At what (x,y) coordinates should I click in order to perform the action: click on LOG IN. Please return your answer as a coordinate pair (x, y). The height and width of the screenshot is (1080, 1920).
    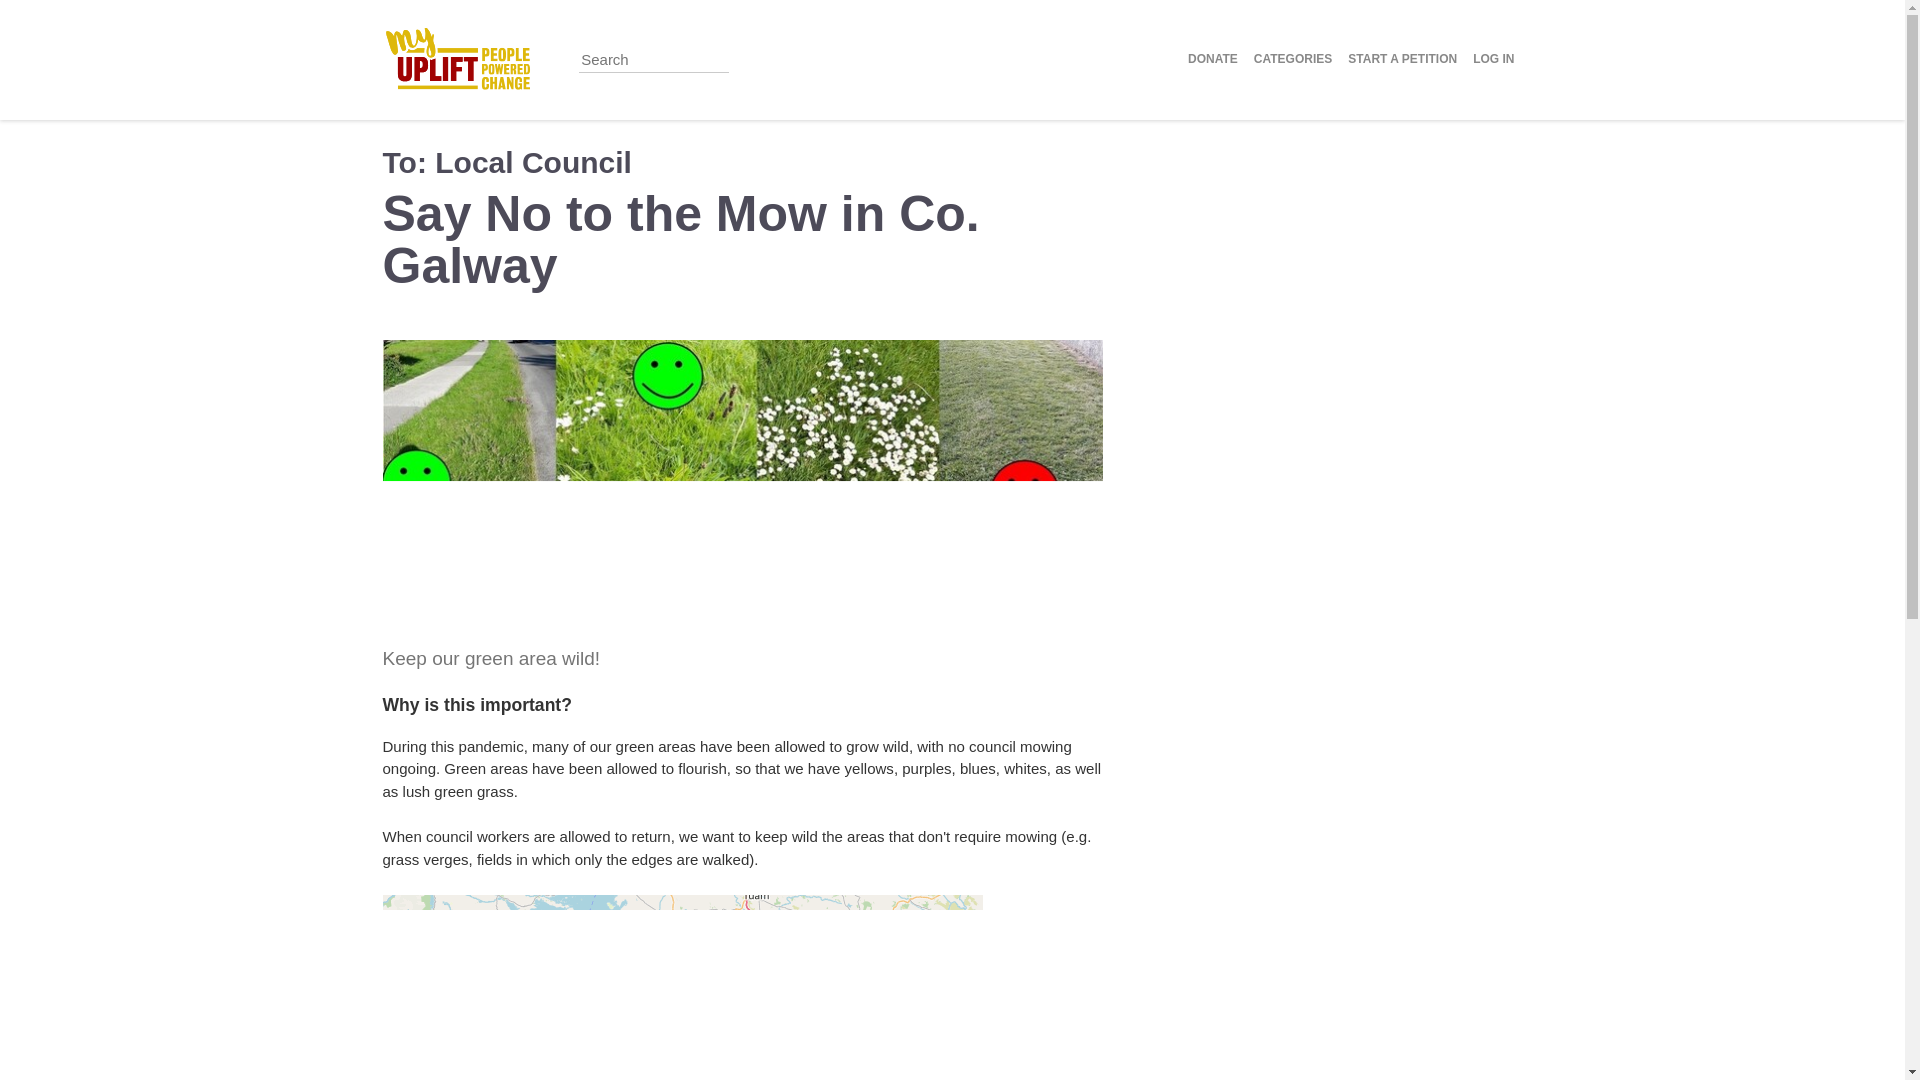
    Looking at the image, I should click on (1493, 60).